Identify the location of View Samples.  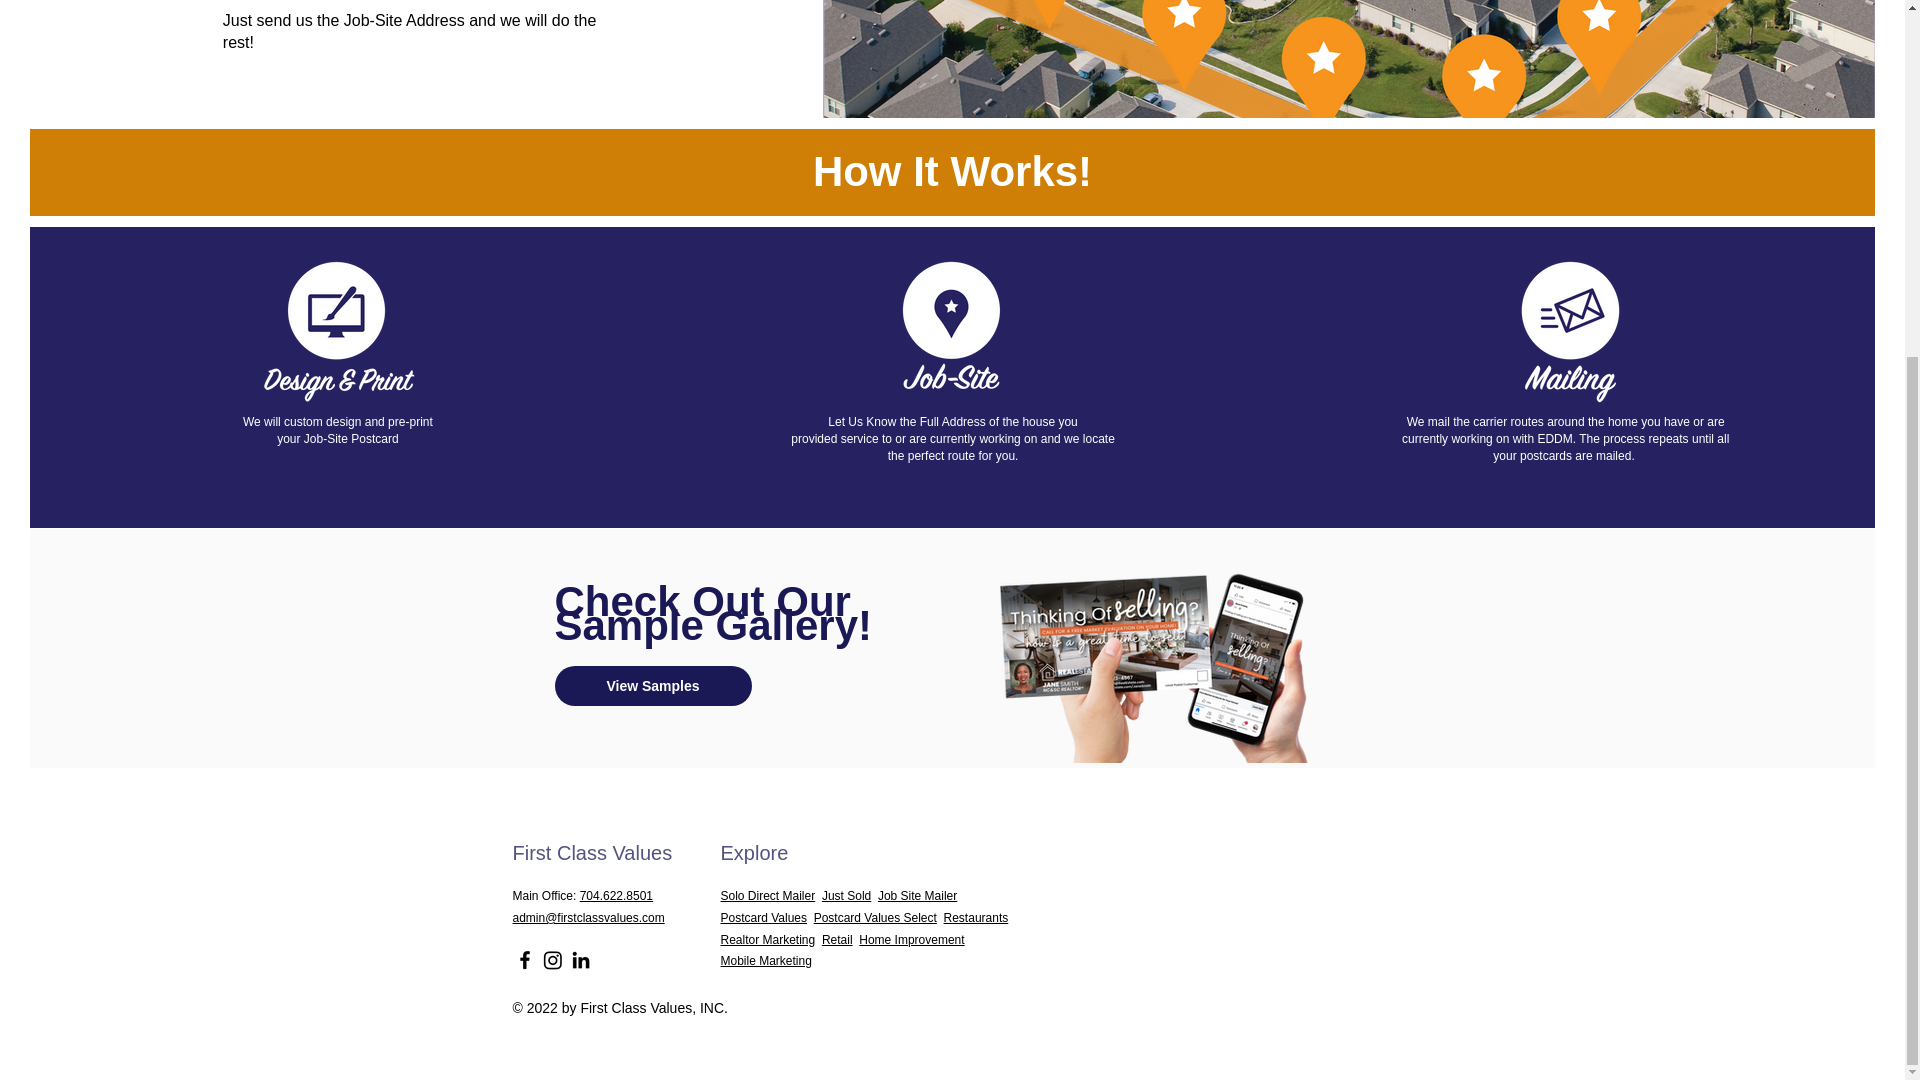
(652, 686).